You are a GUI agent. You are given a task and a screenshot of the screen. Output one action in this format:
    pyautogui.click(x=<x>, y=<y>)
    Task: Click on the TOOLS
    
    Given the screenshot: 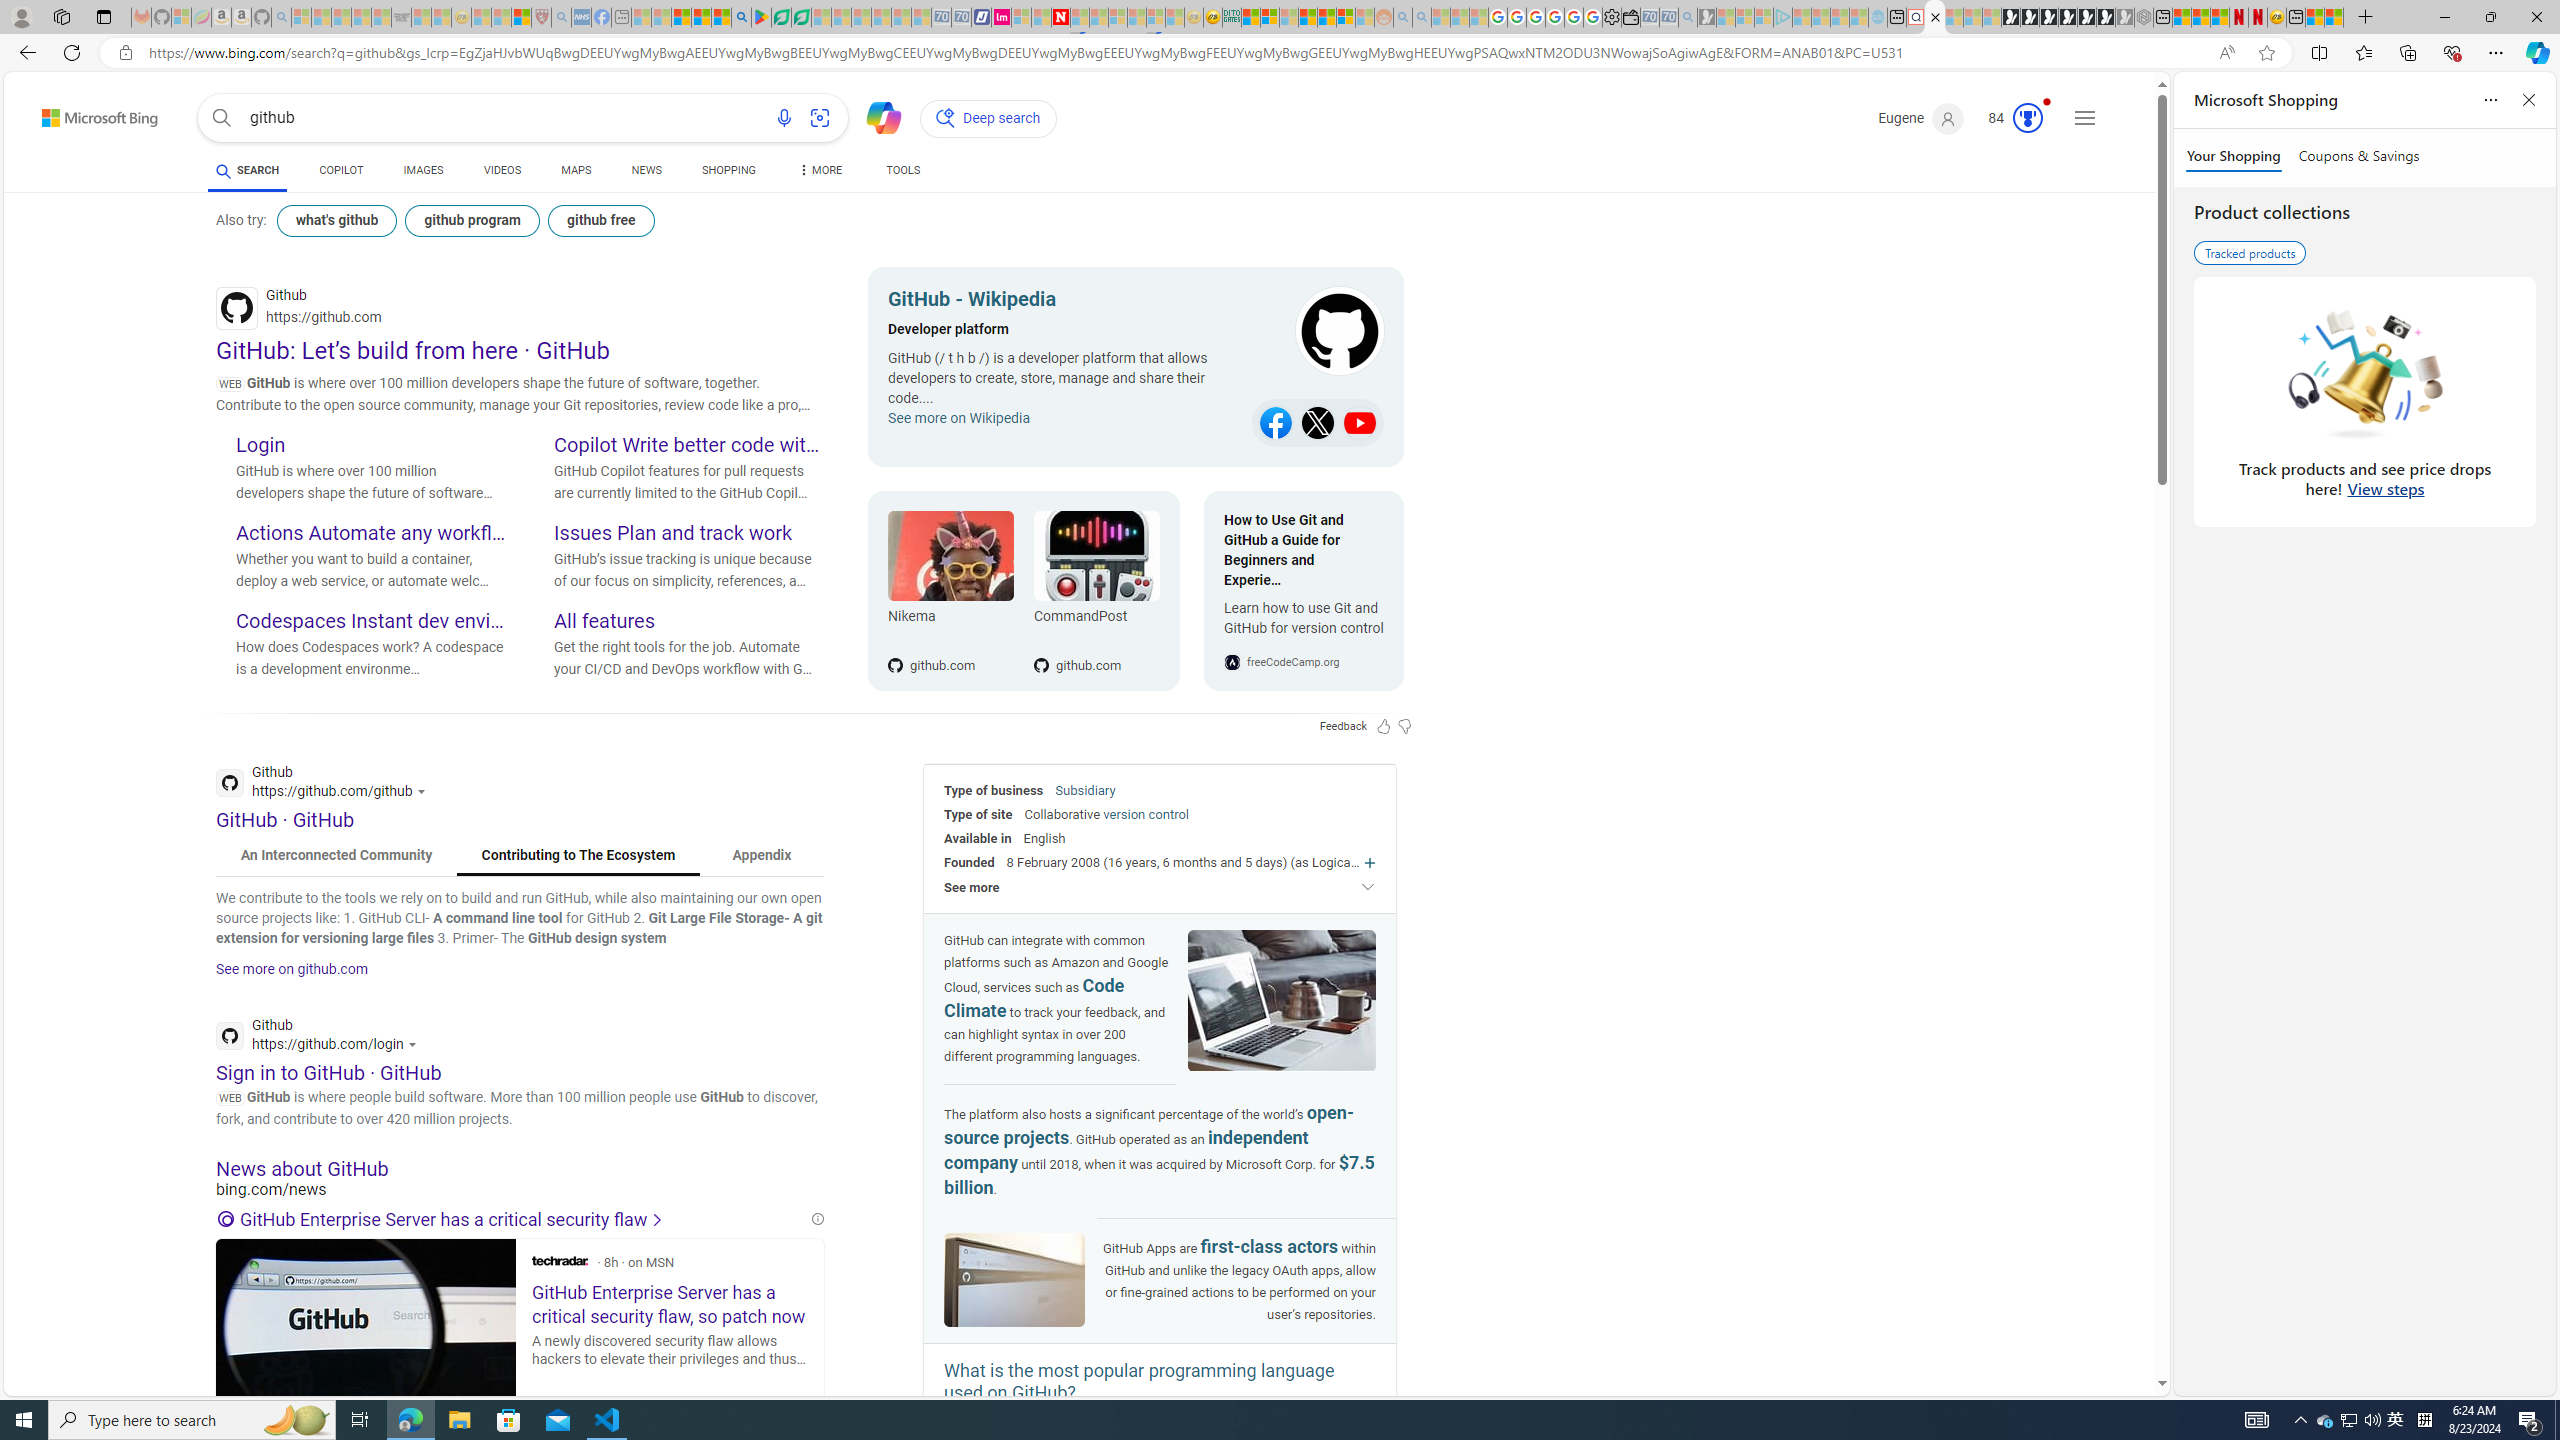 What is the action you would take?
    pyautogui.click(x=902, y=170)
    